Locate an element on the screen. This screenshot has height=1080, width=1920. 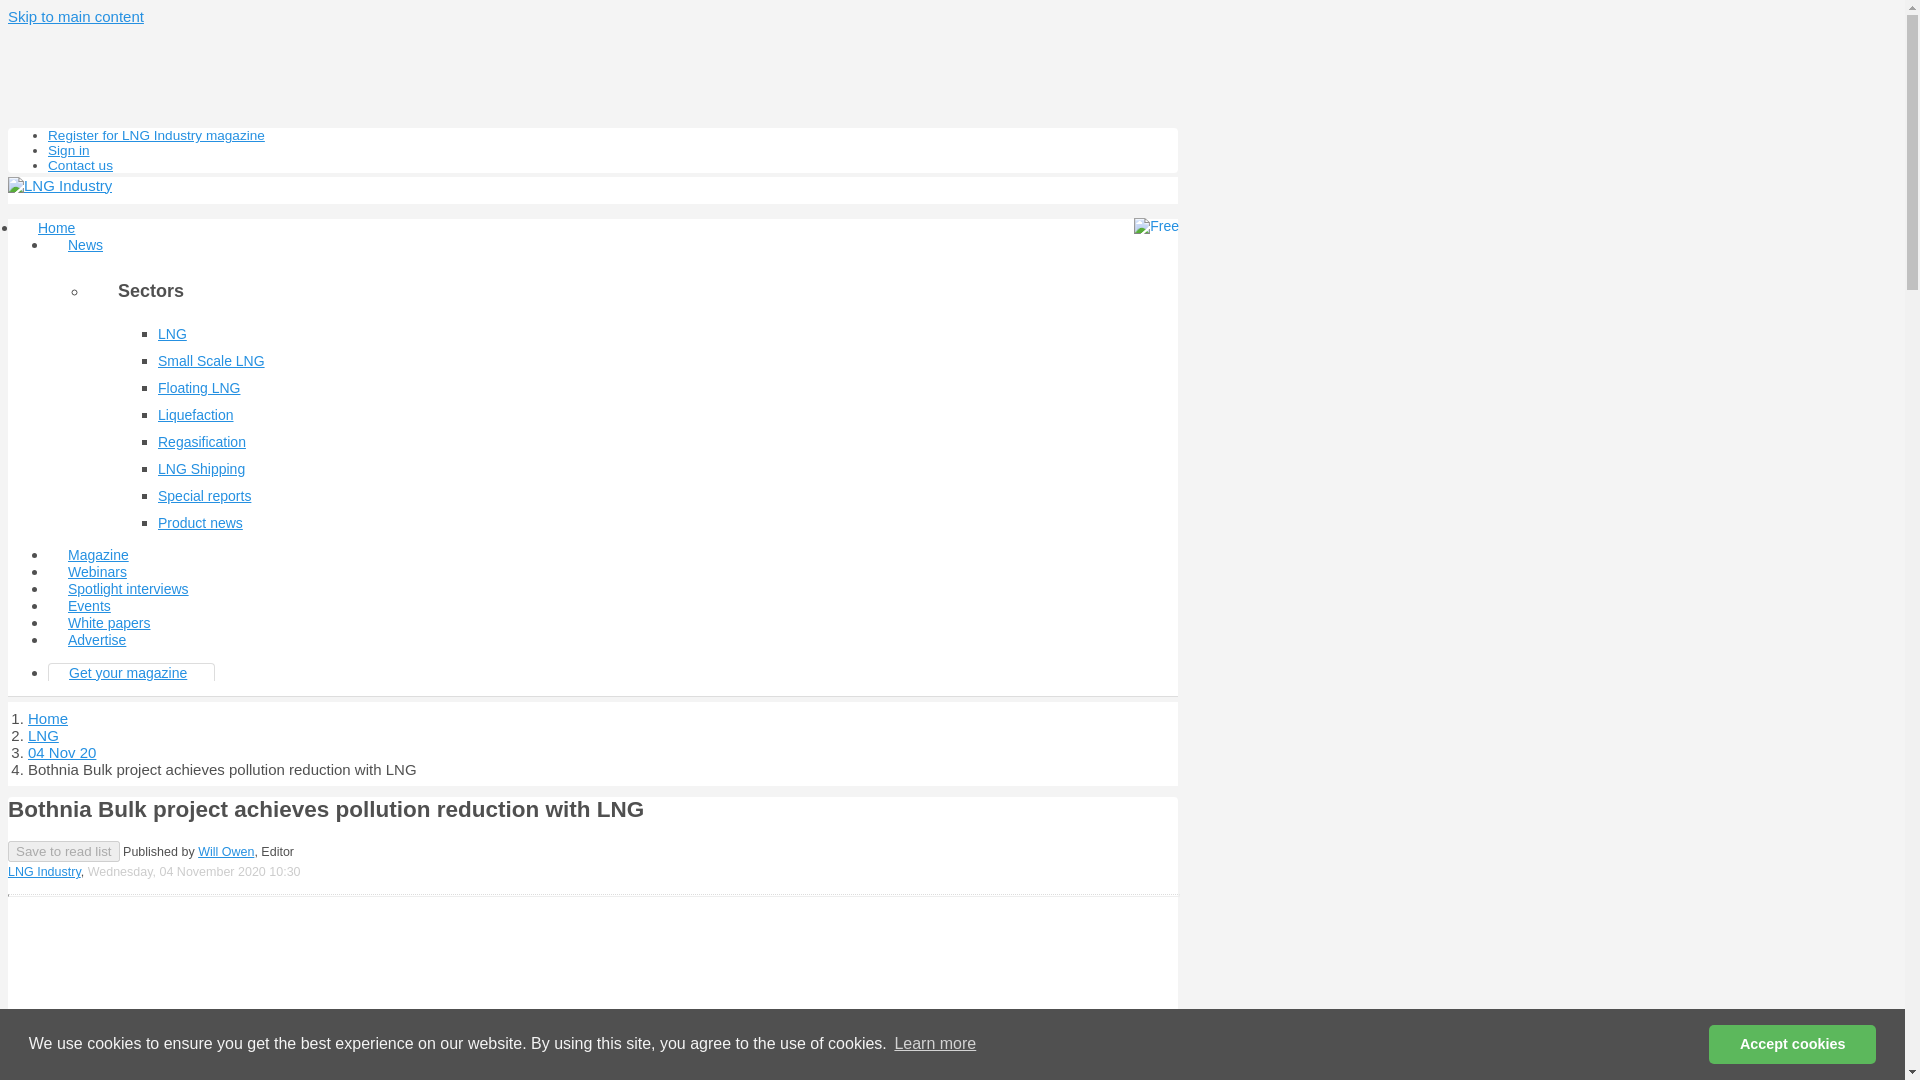
Floating LNG is located at coordinates (198, 388).